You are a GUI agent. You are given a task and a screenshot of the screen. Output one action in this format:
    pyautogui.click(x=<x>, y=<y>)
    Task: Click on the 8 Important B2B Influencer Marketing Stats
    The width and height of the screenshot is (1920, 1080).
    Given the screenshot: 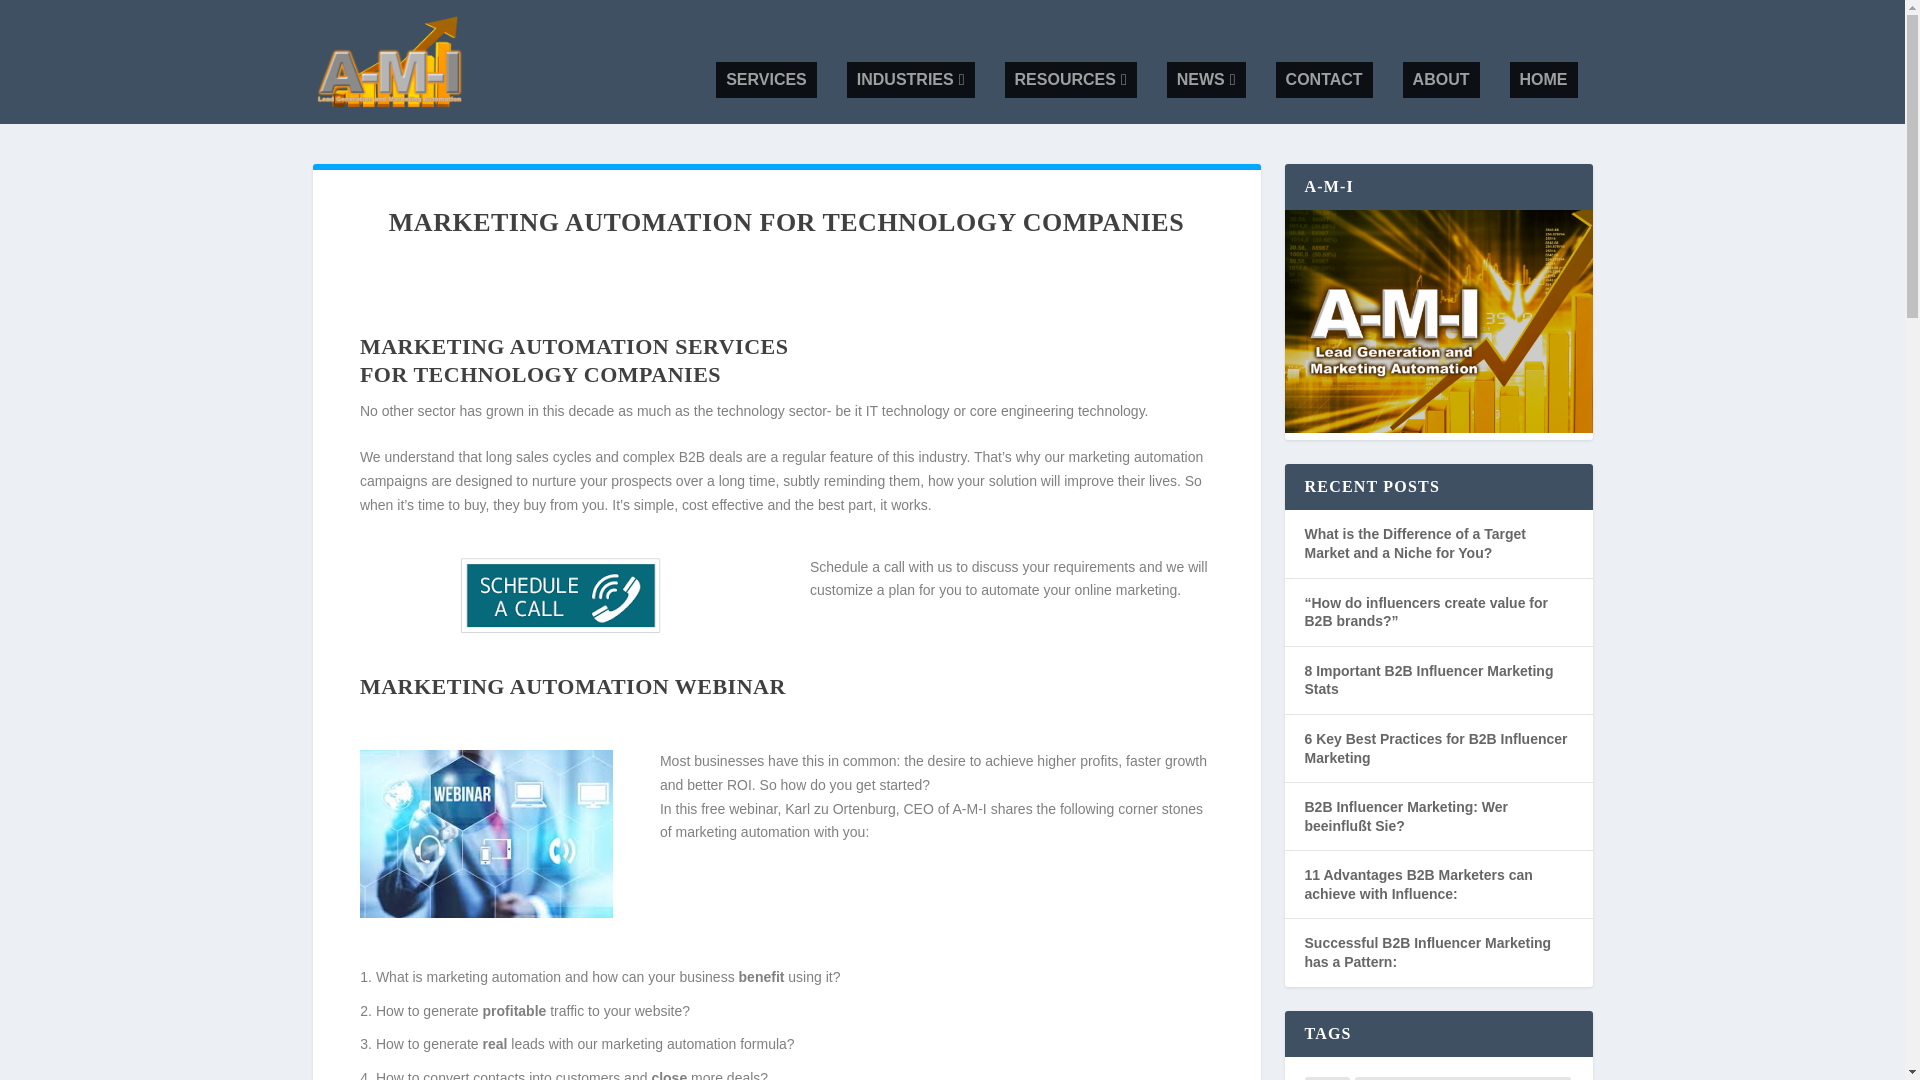 What is the action you would take?
    pyautogui.click(x=1428, y=680)
    